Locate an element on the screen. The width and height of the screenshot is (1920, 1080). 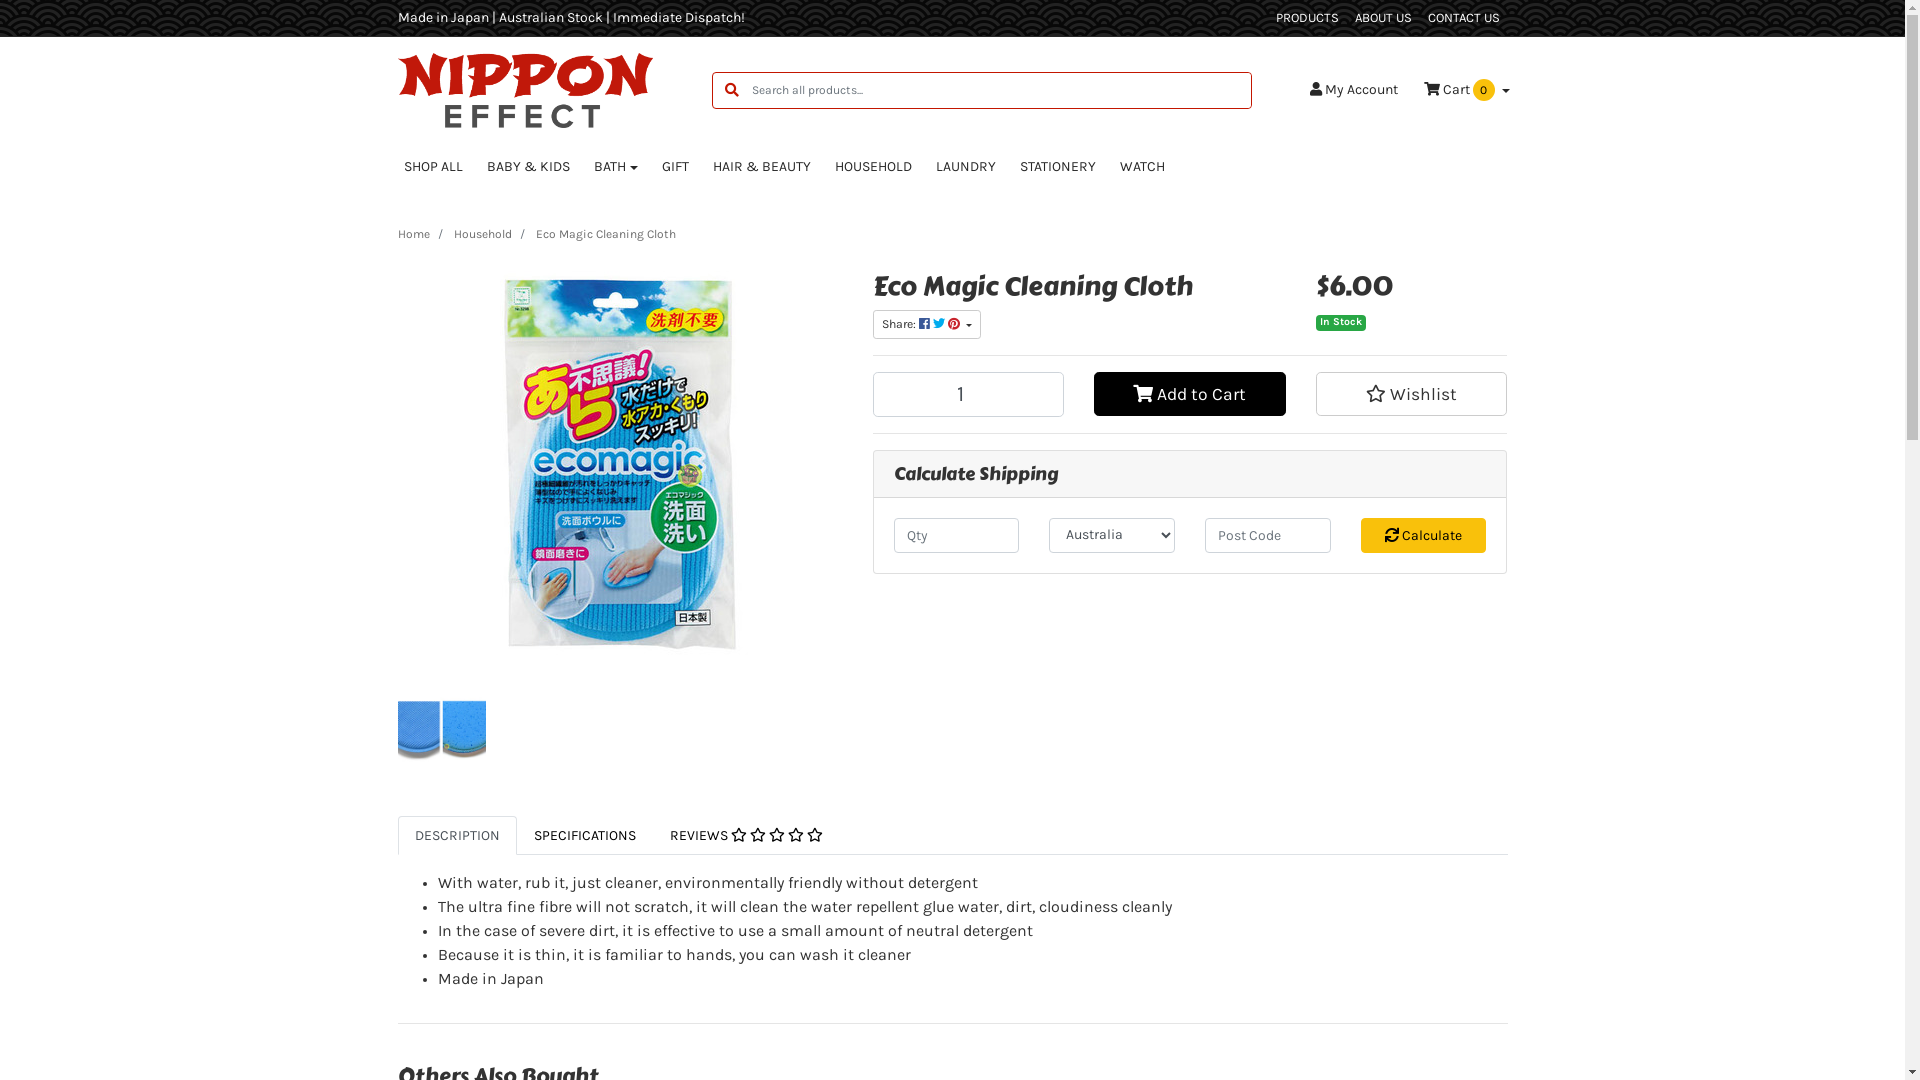
Calculate is located at coordinates (1424, 536).